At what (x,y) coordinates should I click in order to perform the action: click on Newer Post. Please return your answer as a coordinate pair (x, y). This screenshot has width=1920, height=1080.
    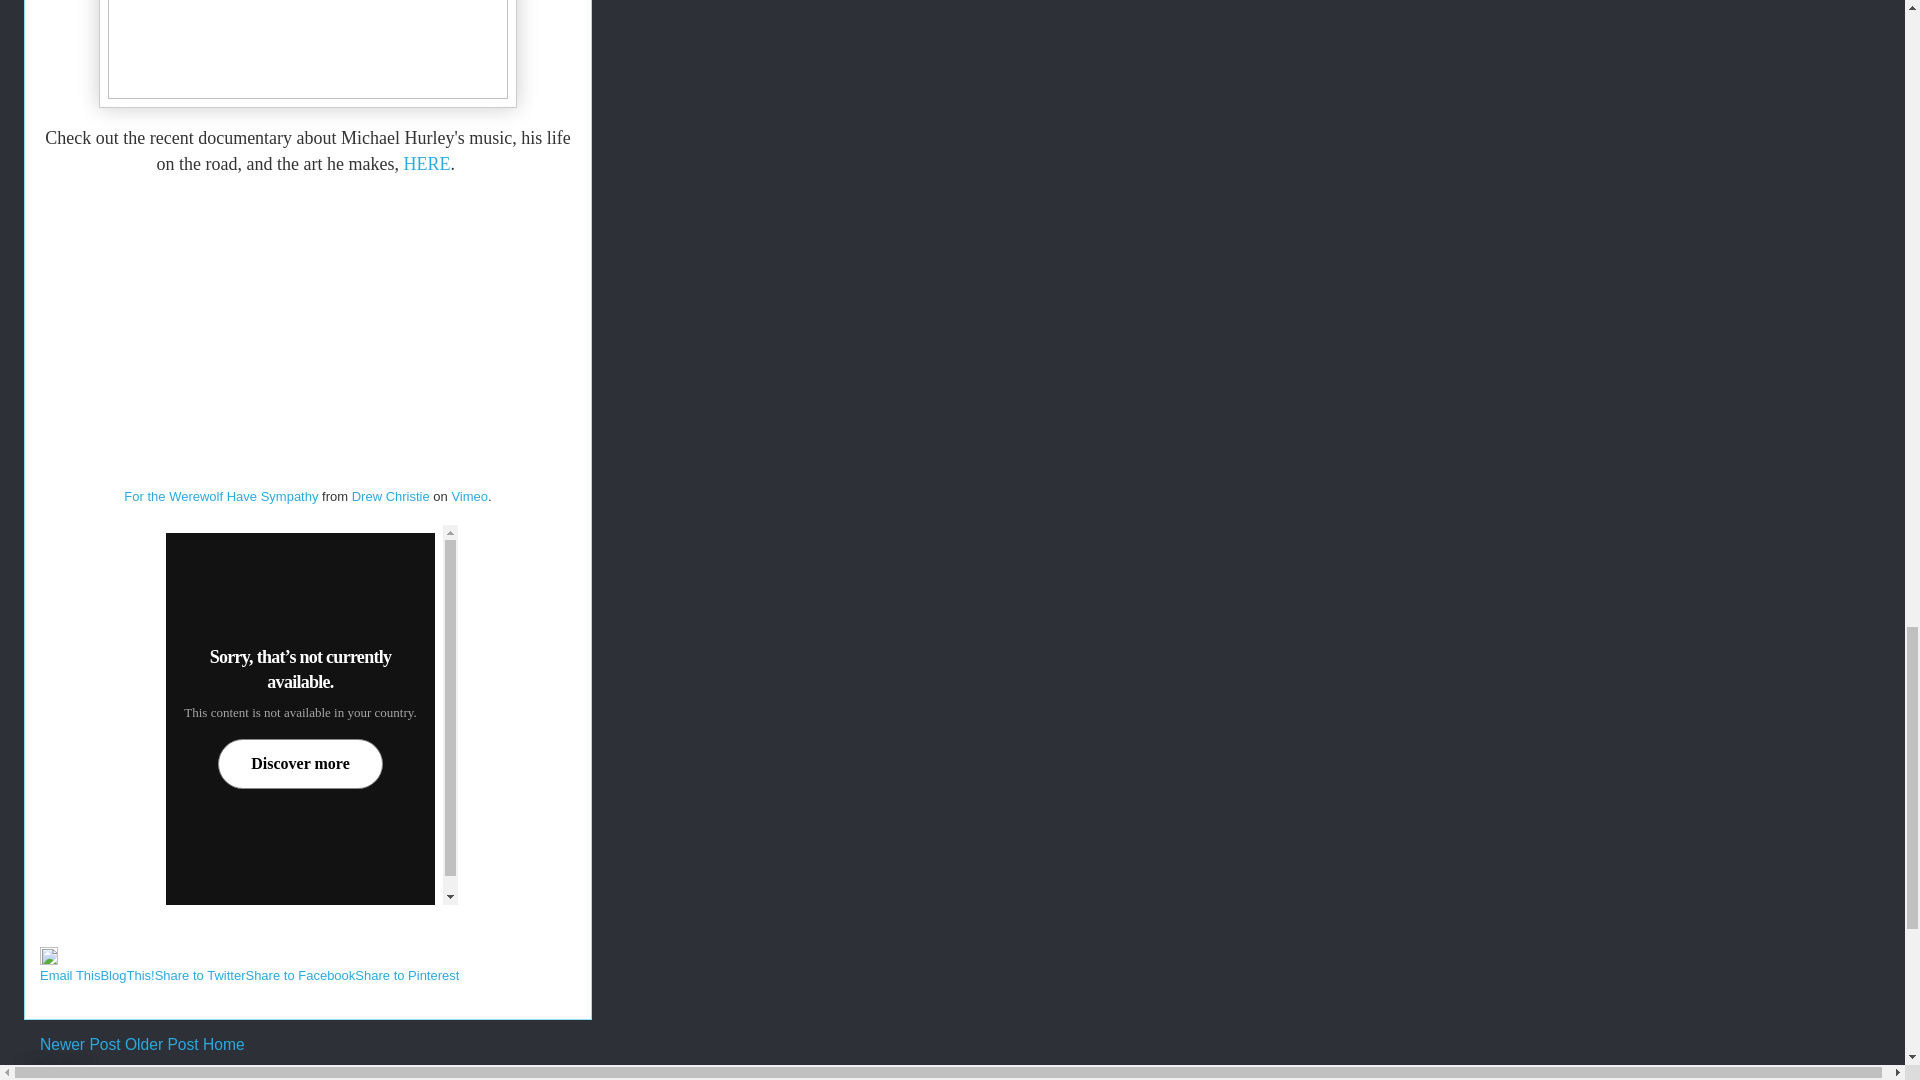
    Looking at the image, I should click on (80, 1044).